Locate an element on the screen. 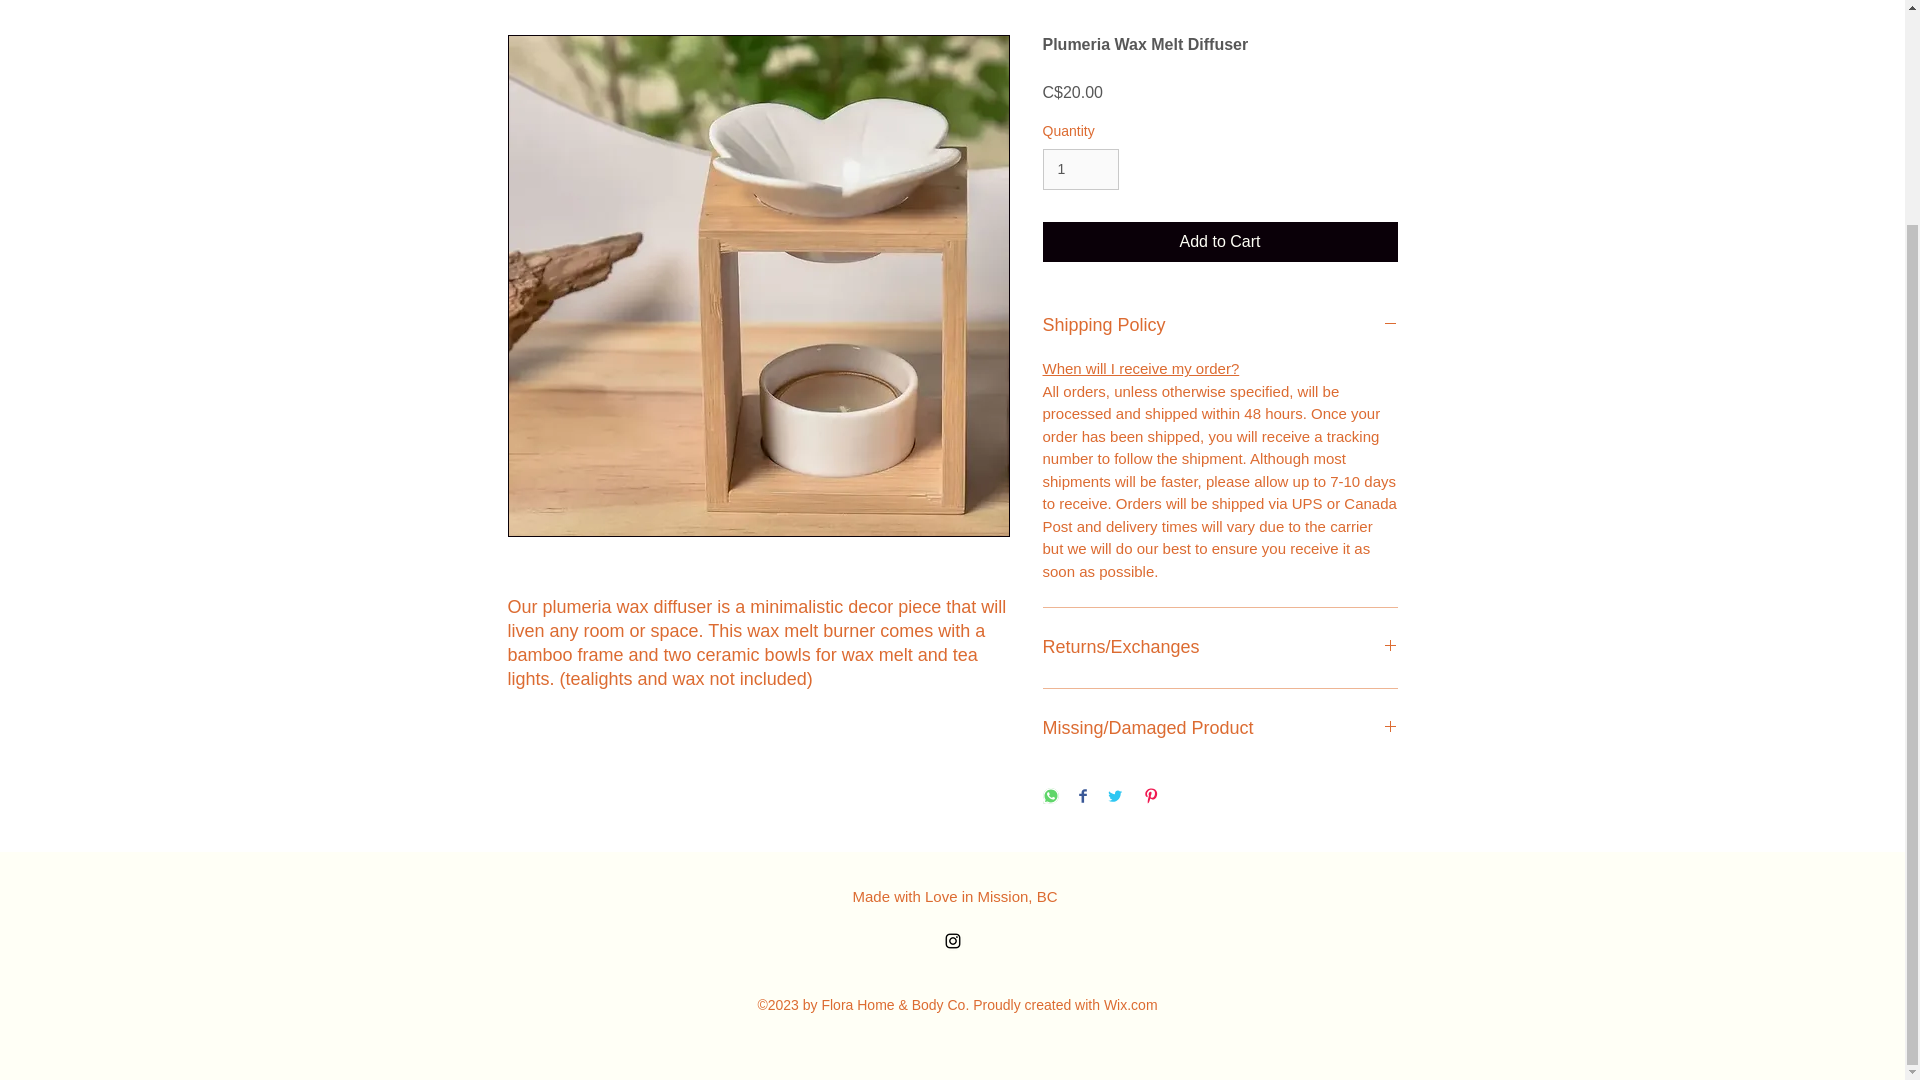 This screenshot has width=1920, height=1080. 1 is located at coordinates (1080, 170).